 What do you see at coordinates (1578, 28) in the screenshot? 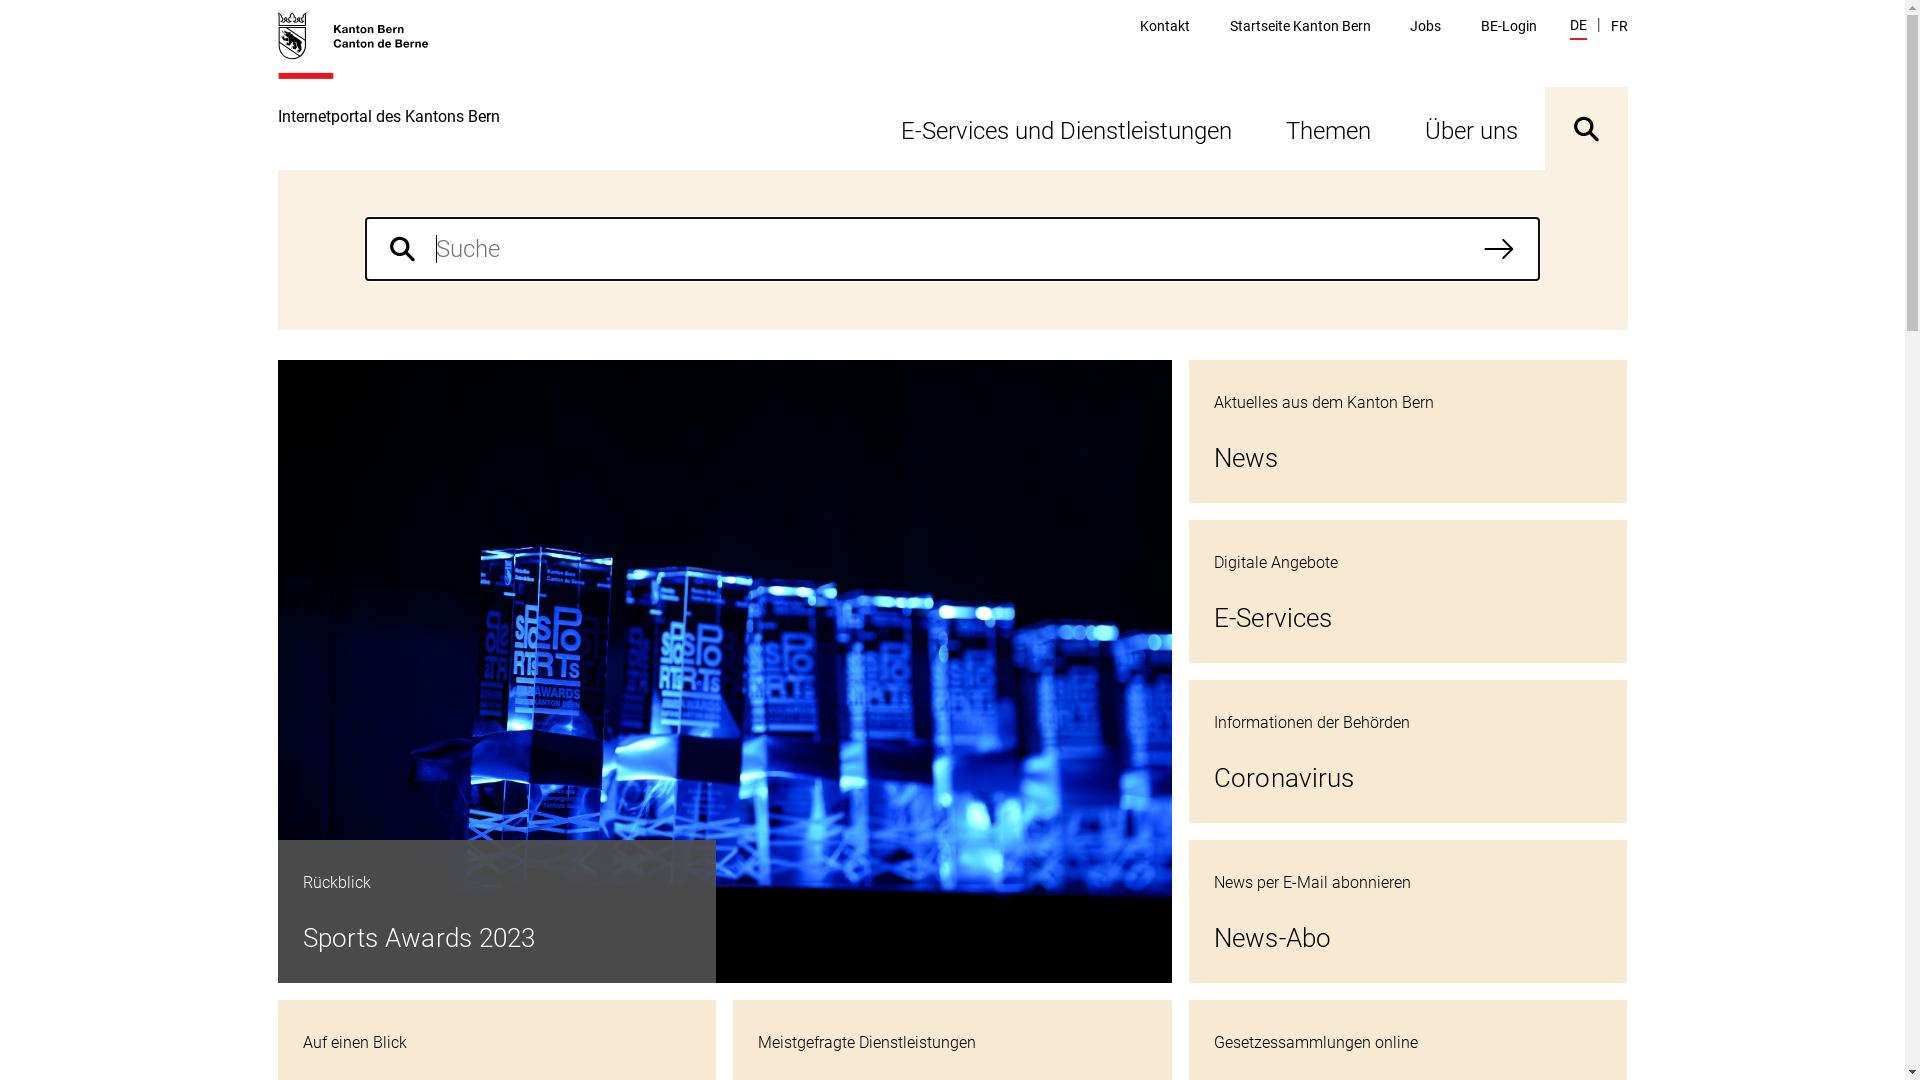
I see `DE` at bounding box center [1578, 28].